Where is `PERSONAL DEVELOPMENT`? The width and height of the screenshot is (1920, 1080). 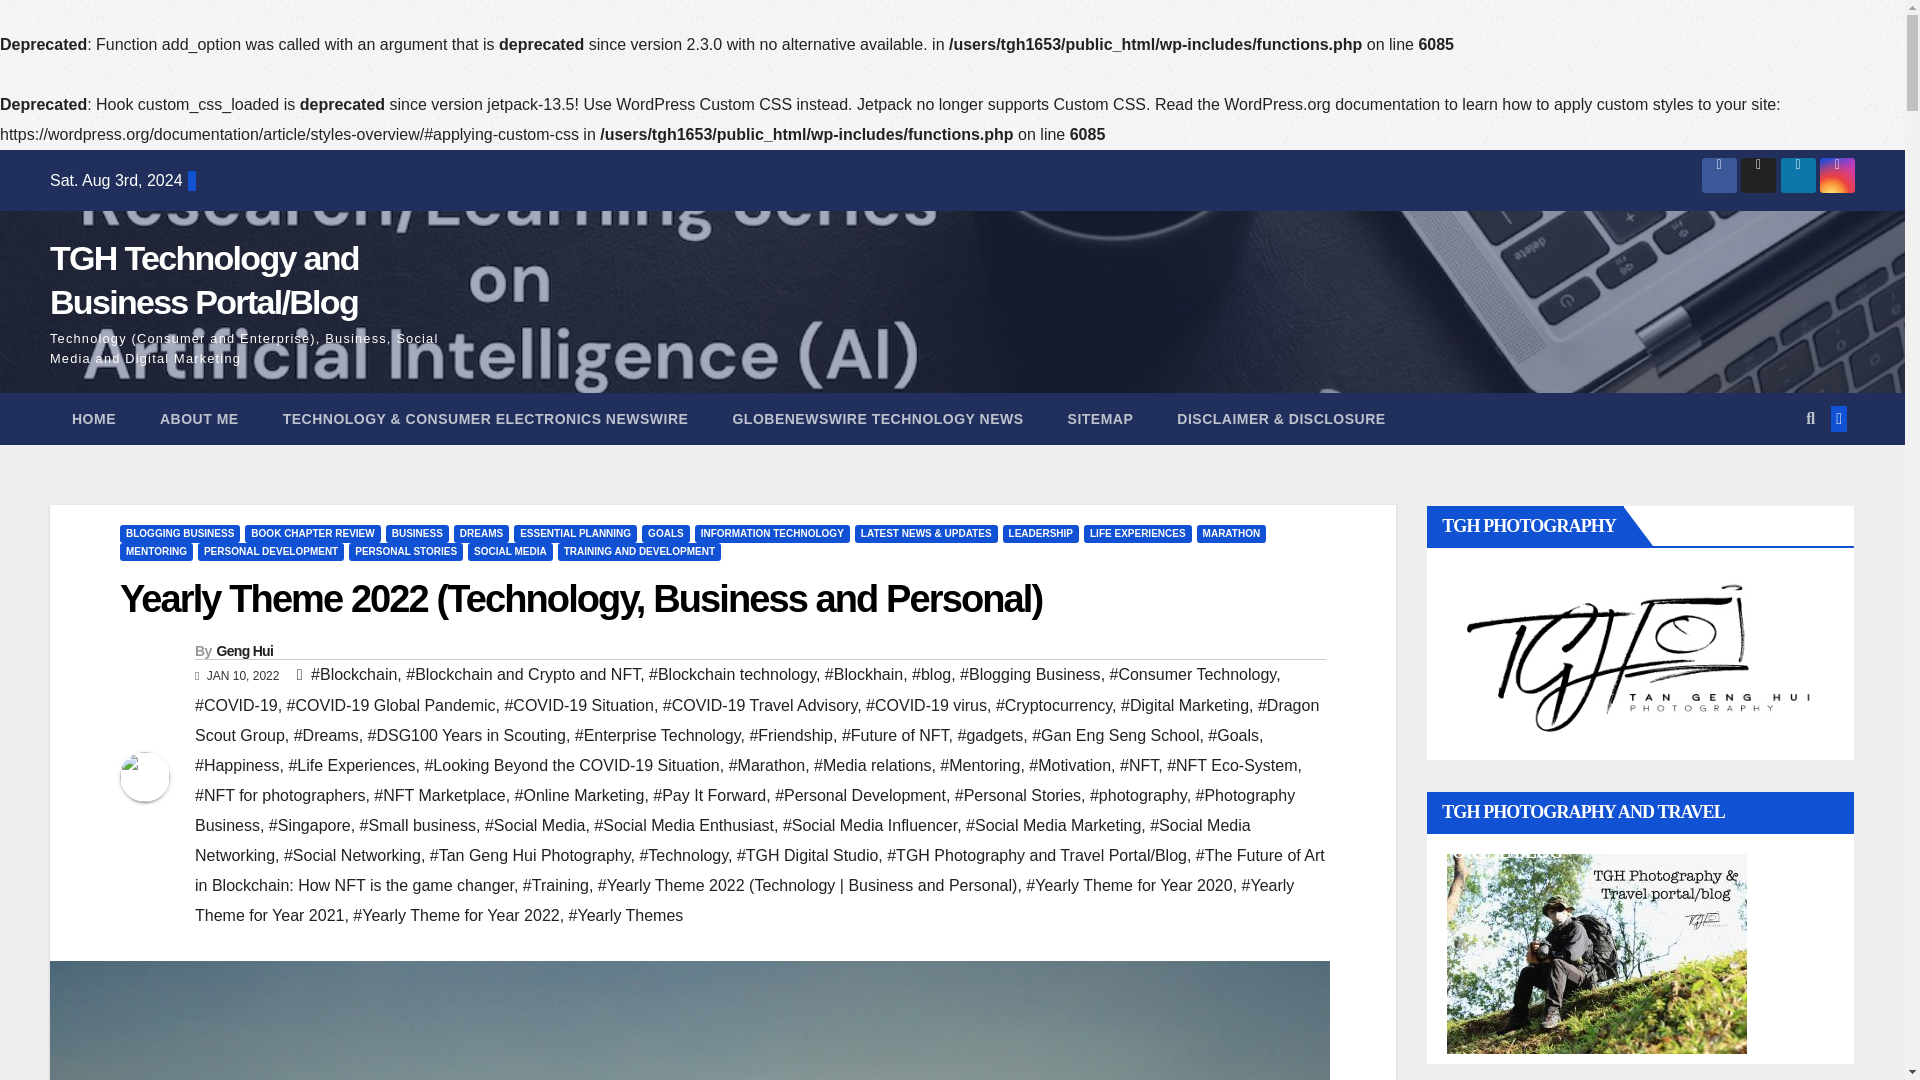
PERSONAL DEVELOPMENT is located at coordinates (270, 552).